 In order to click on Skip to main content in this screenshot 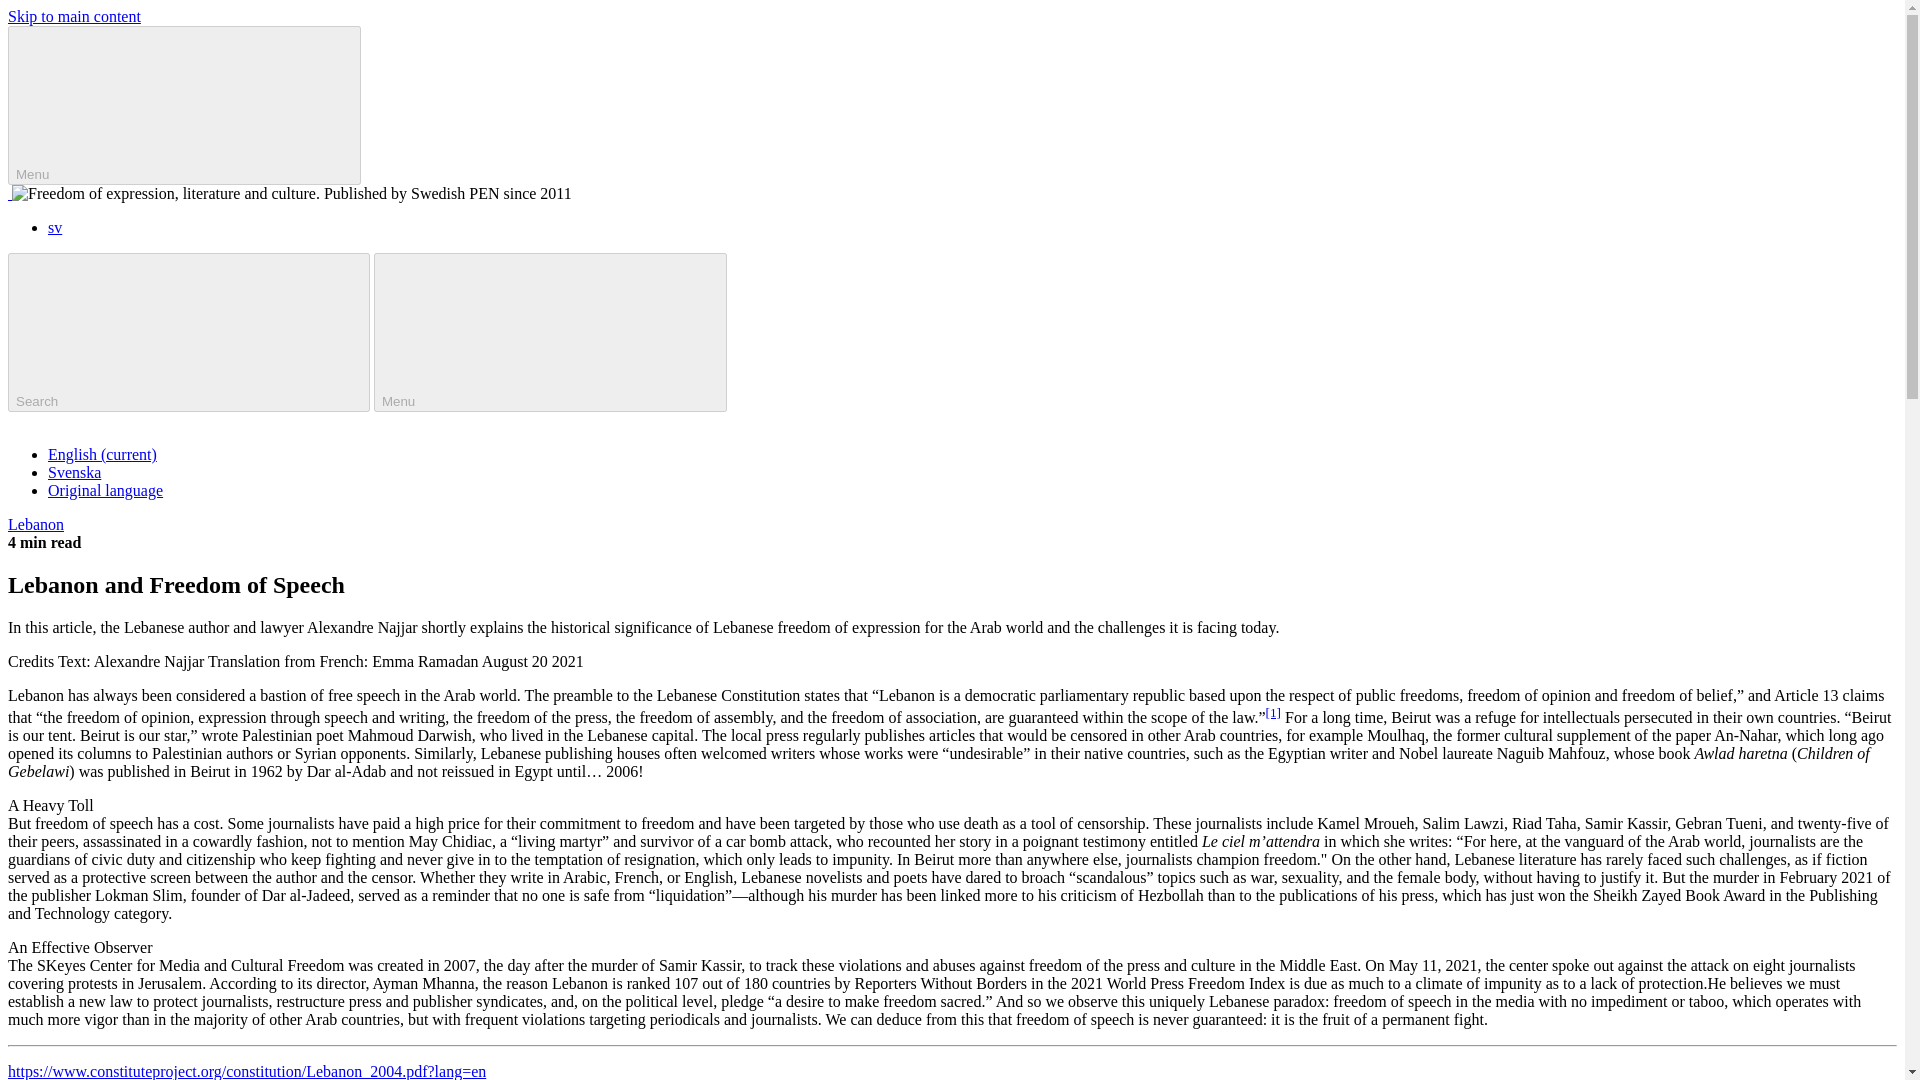, I will do `click(74, 16)`.